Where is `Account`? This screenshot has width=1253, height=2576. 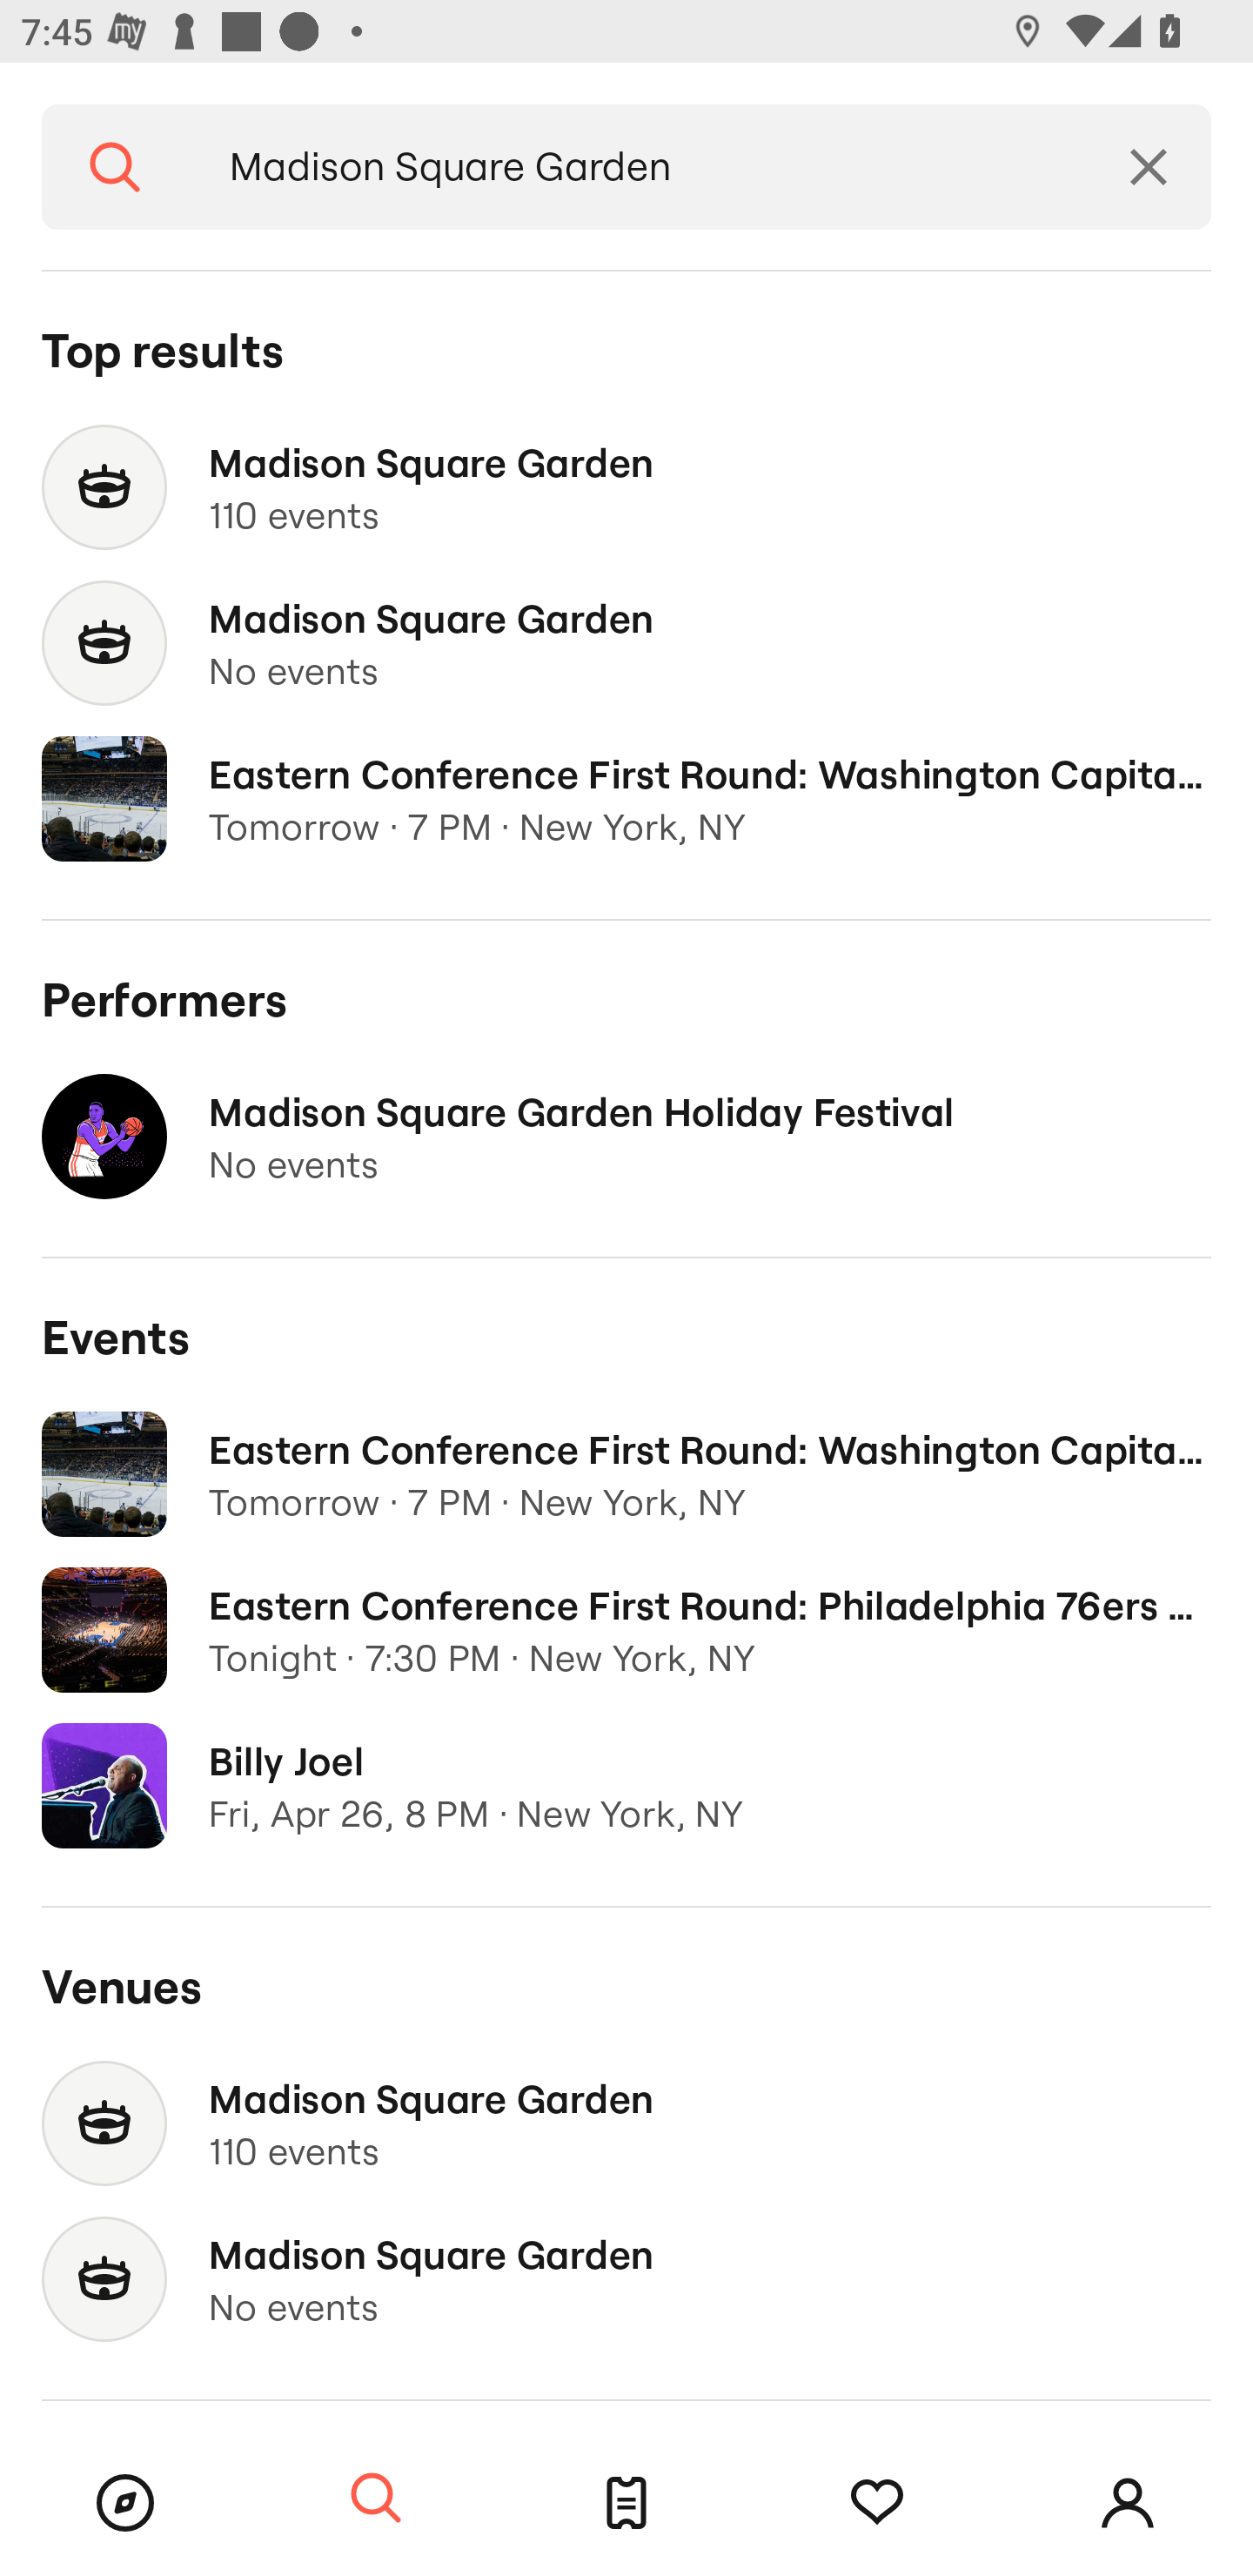 Account is located at coordinates (1128, 2503).